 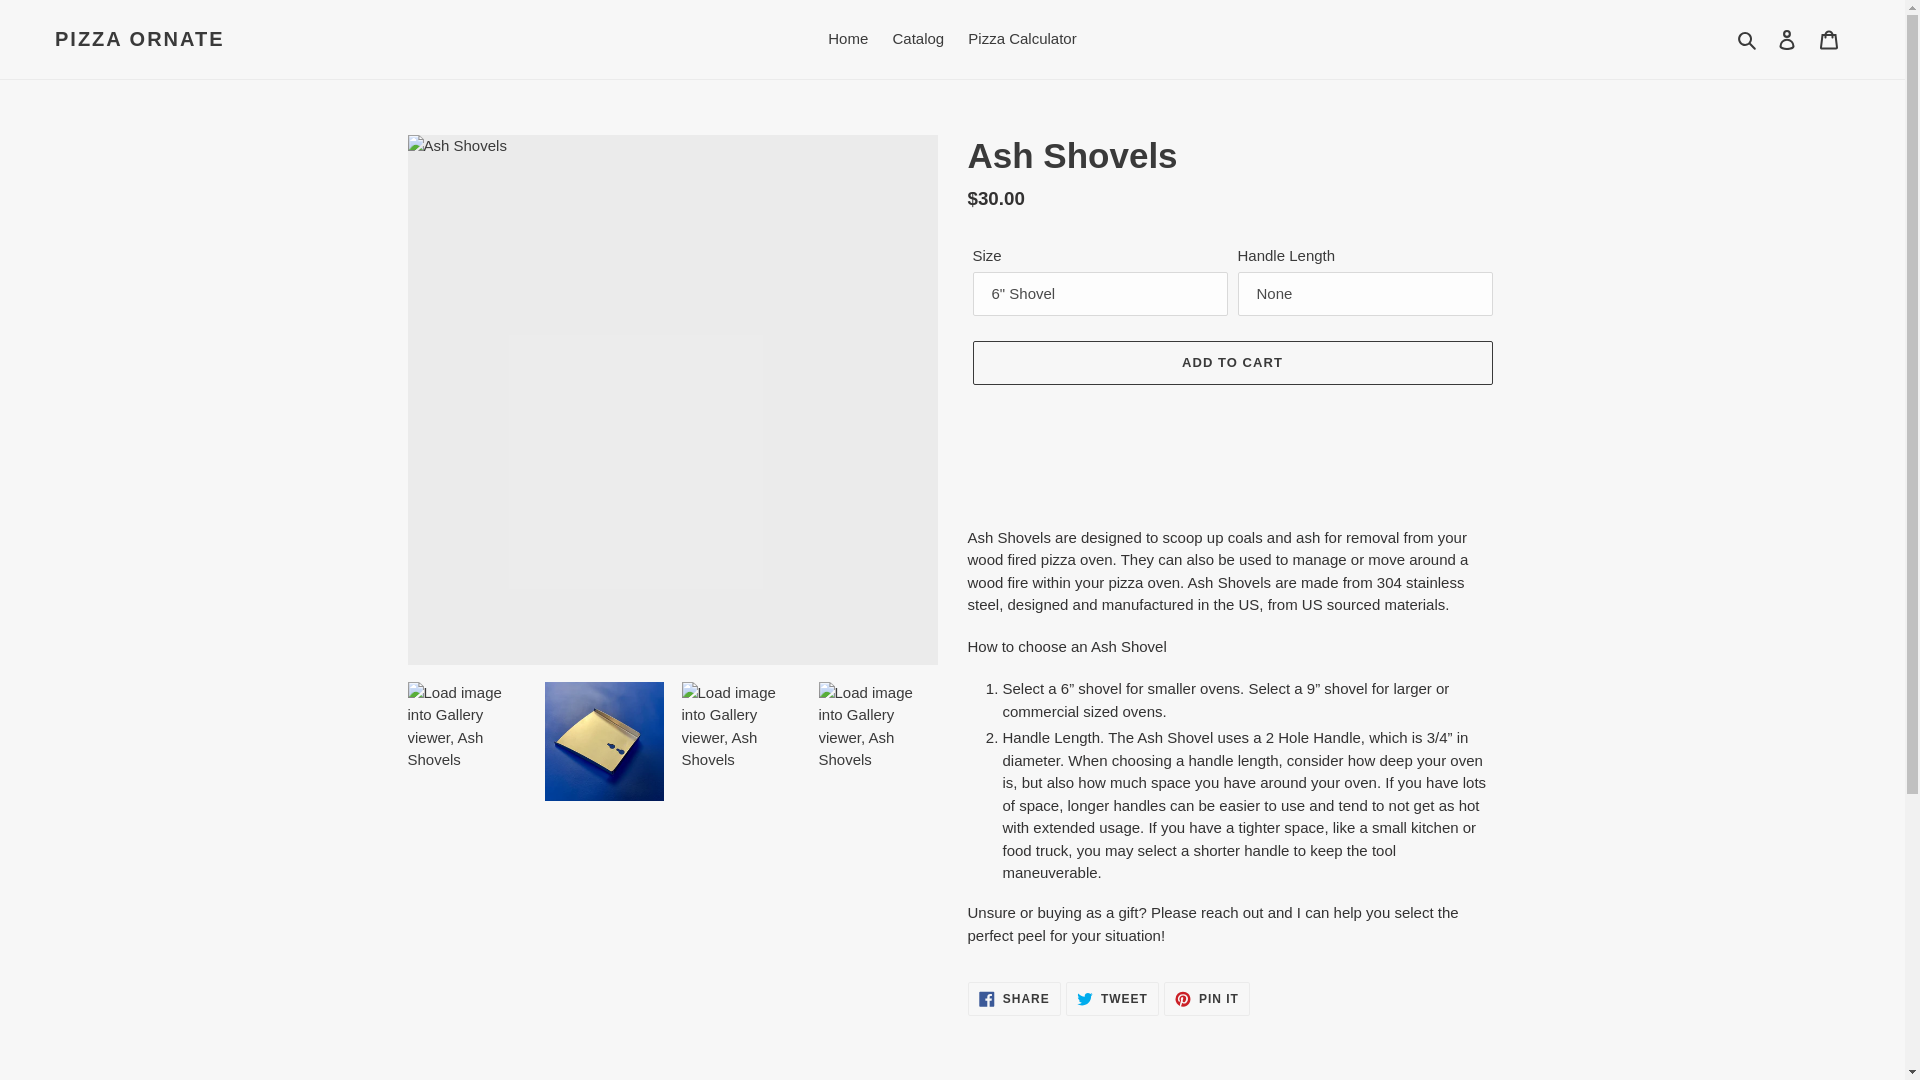 What do you see at coordinates (1829, 39) in the screenshot?
I see `Cart` at bounding box center [1829, 39].